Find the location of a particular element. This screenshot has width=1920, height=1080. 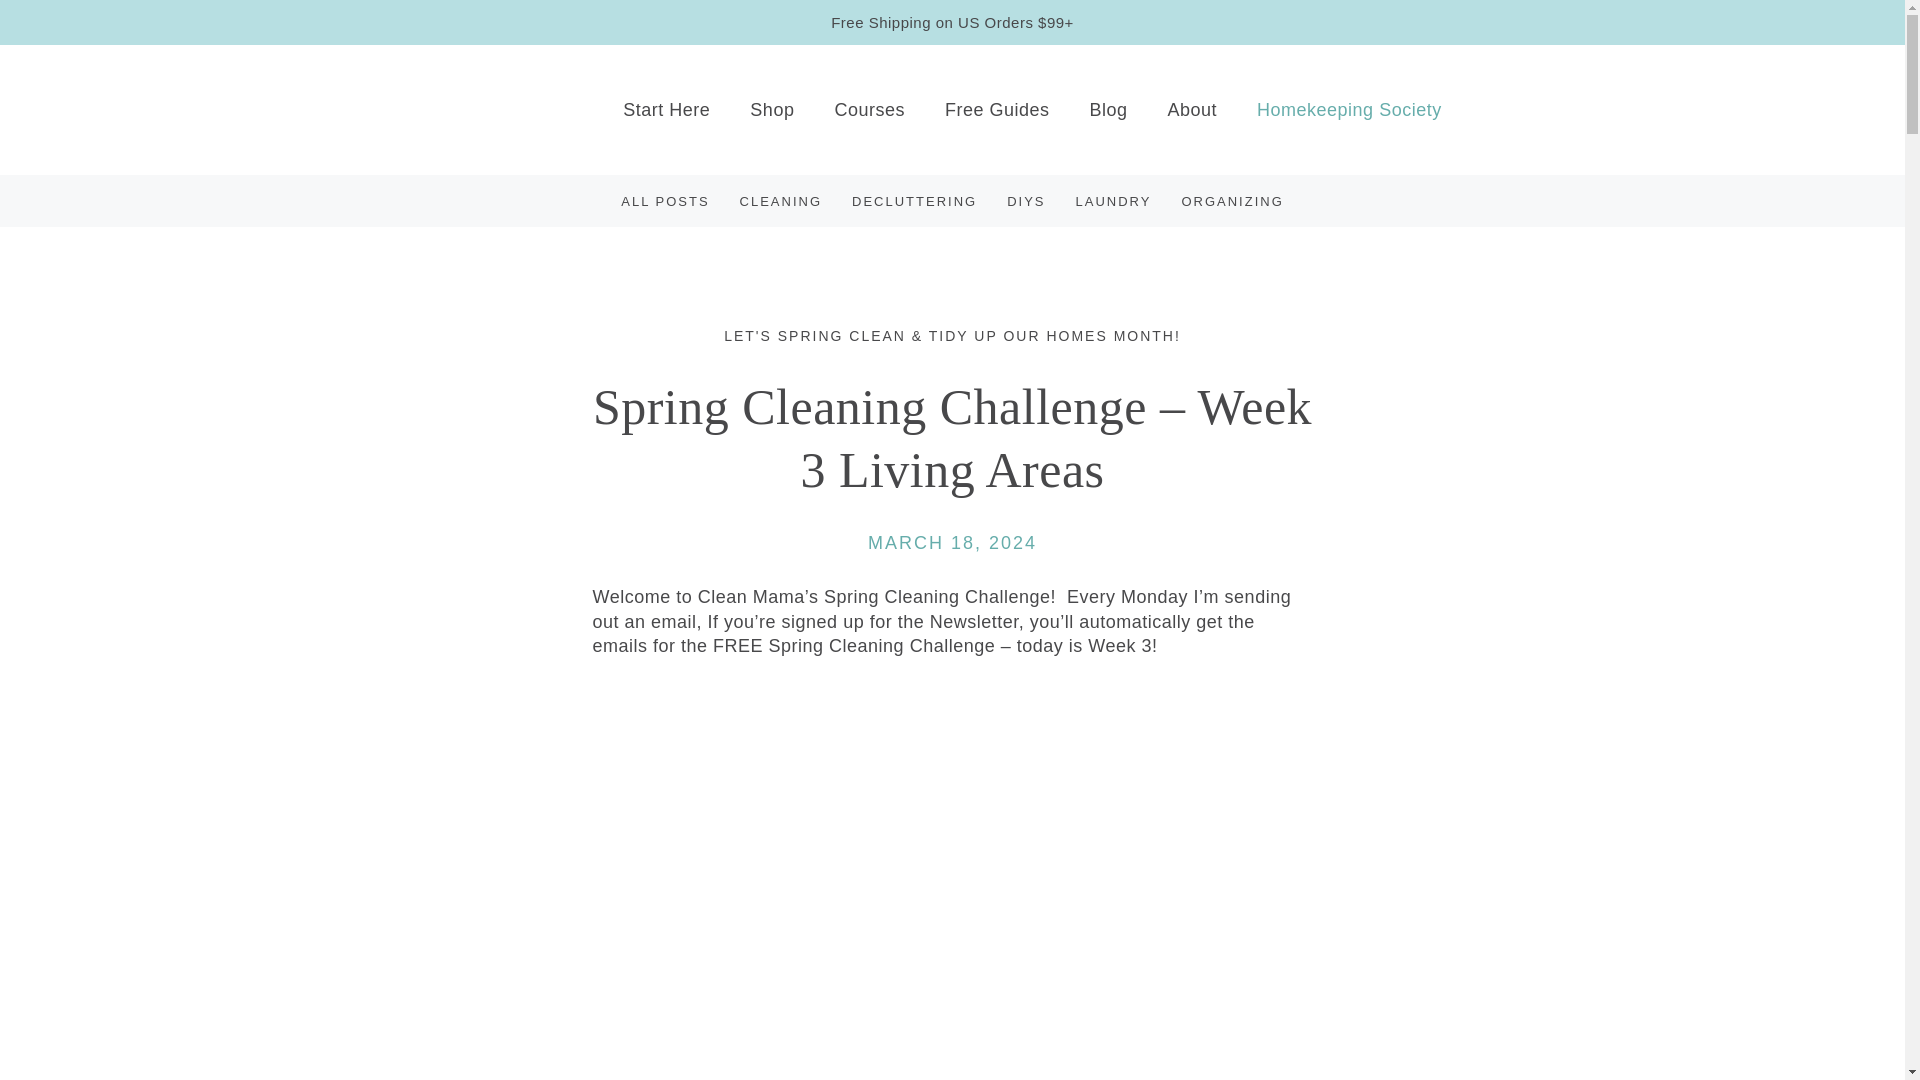

Start Here is located at coordinates (666, 109).